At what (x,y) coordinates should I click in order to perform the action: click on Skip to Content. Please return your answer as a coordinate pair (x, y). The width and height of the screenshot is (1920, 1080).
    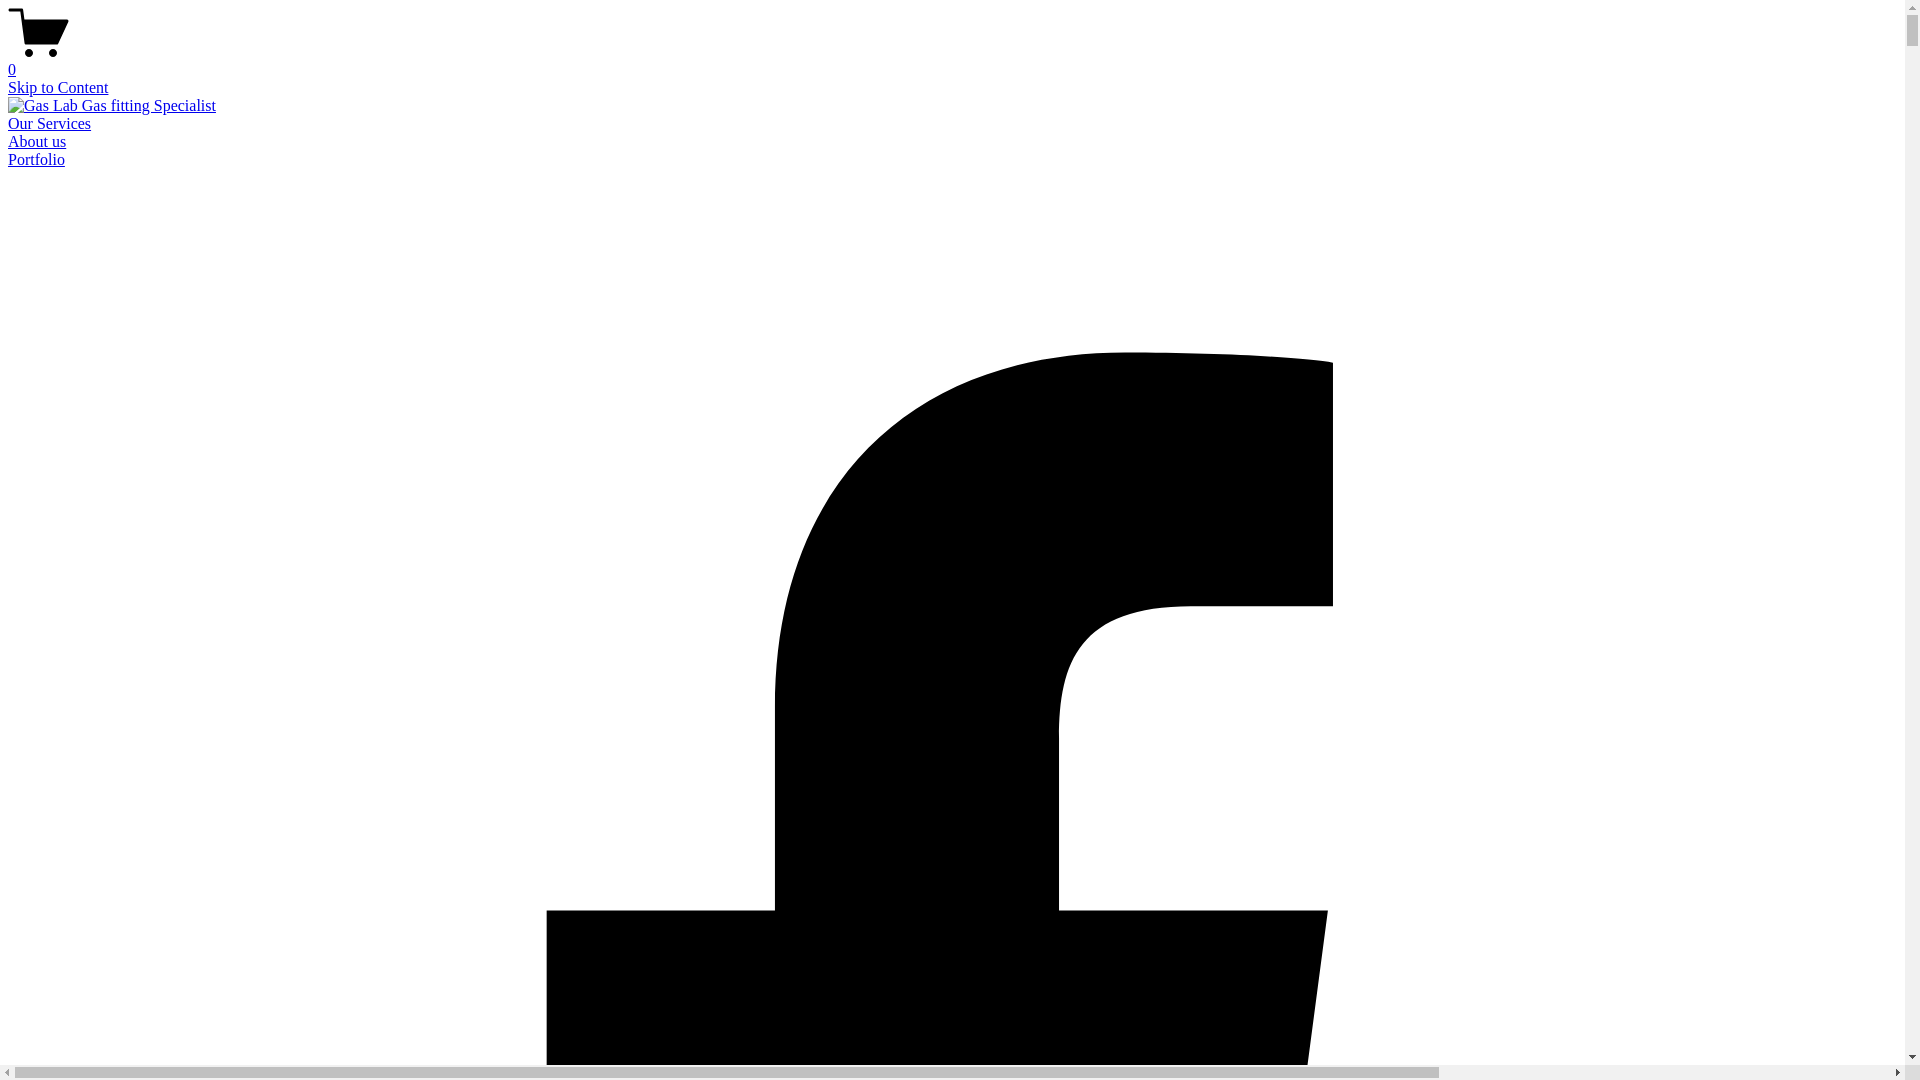
    Looking at the image, I should click on (58, 88).